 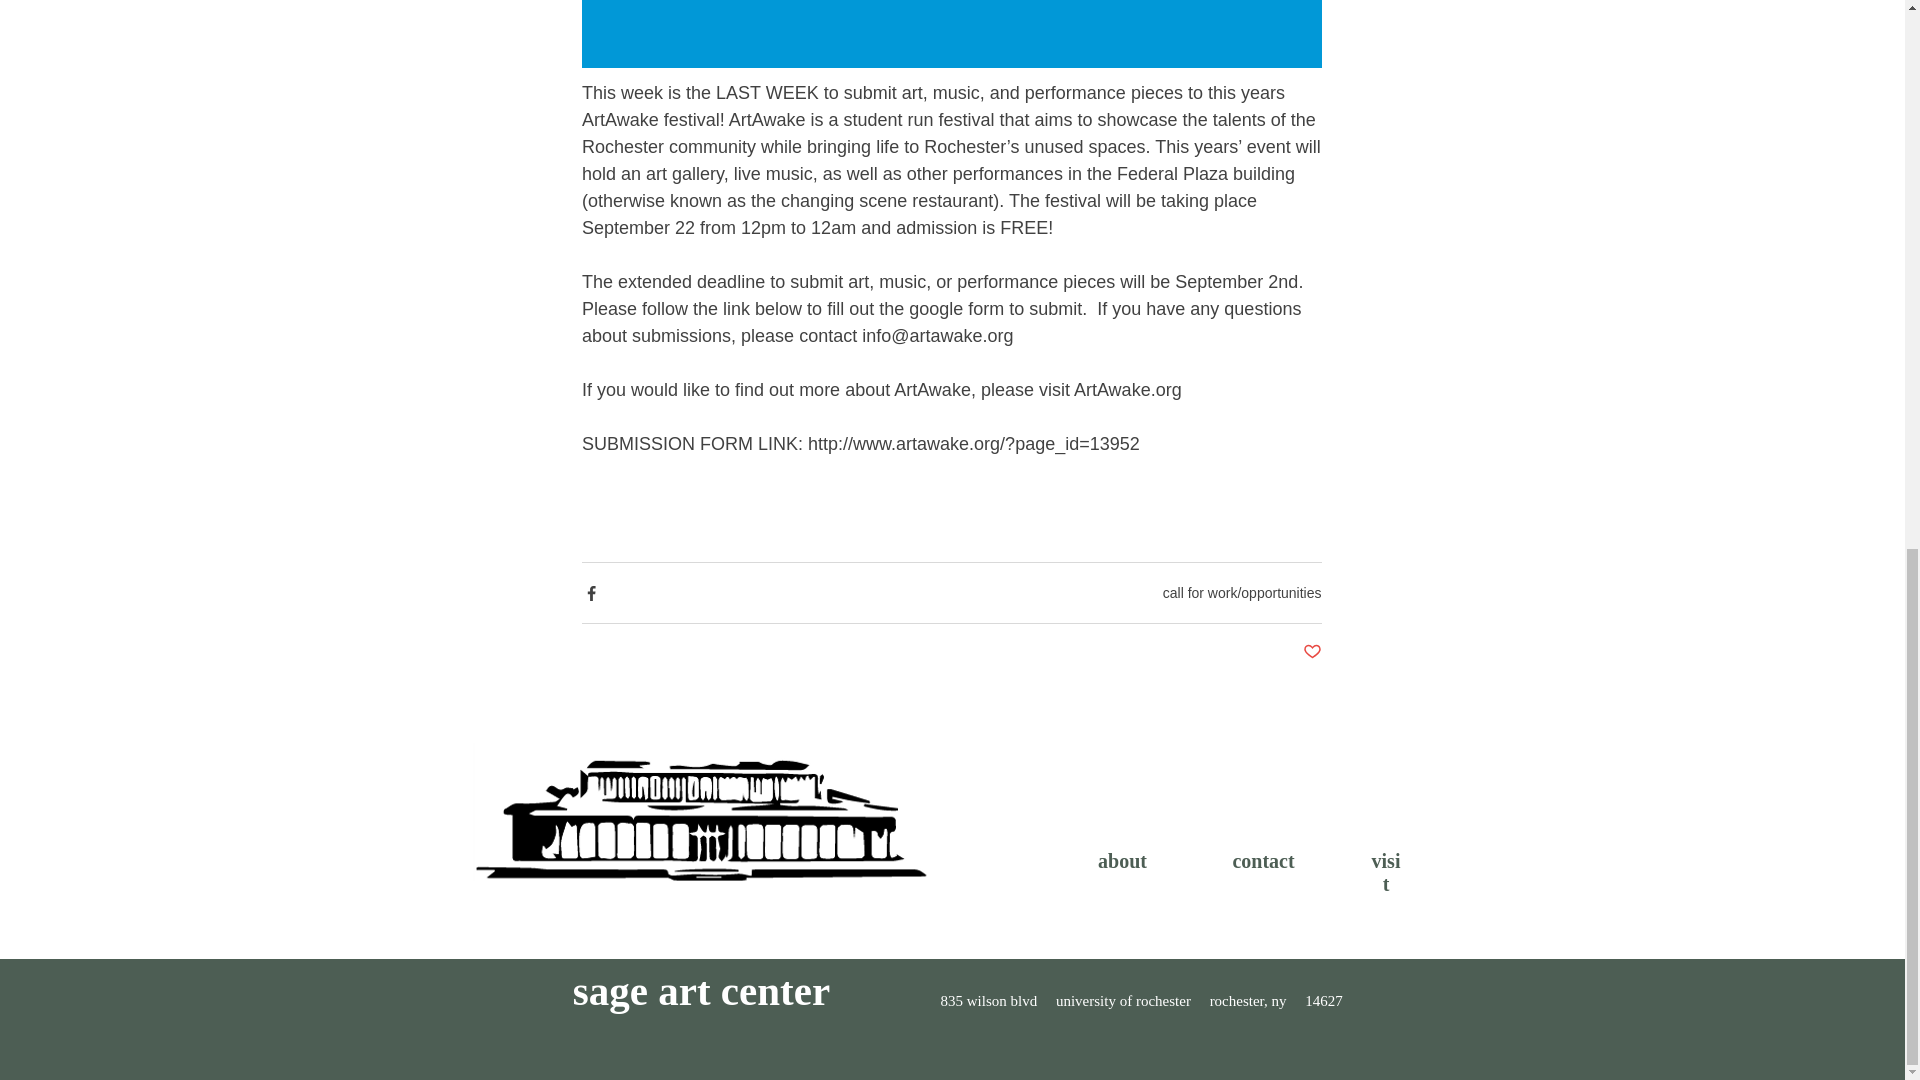 I want to click on contact, so click(x=1263, y=860).